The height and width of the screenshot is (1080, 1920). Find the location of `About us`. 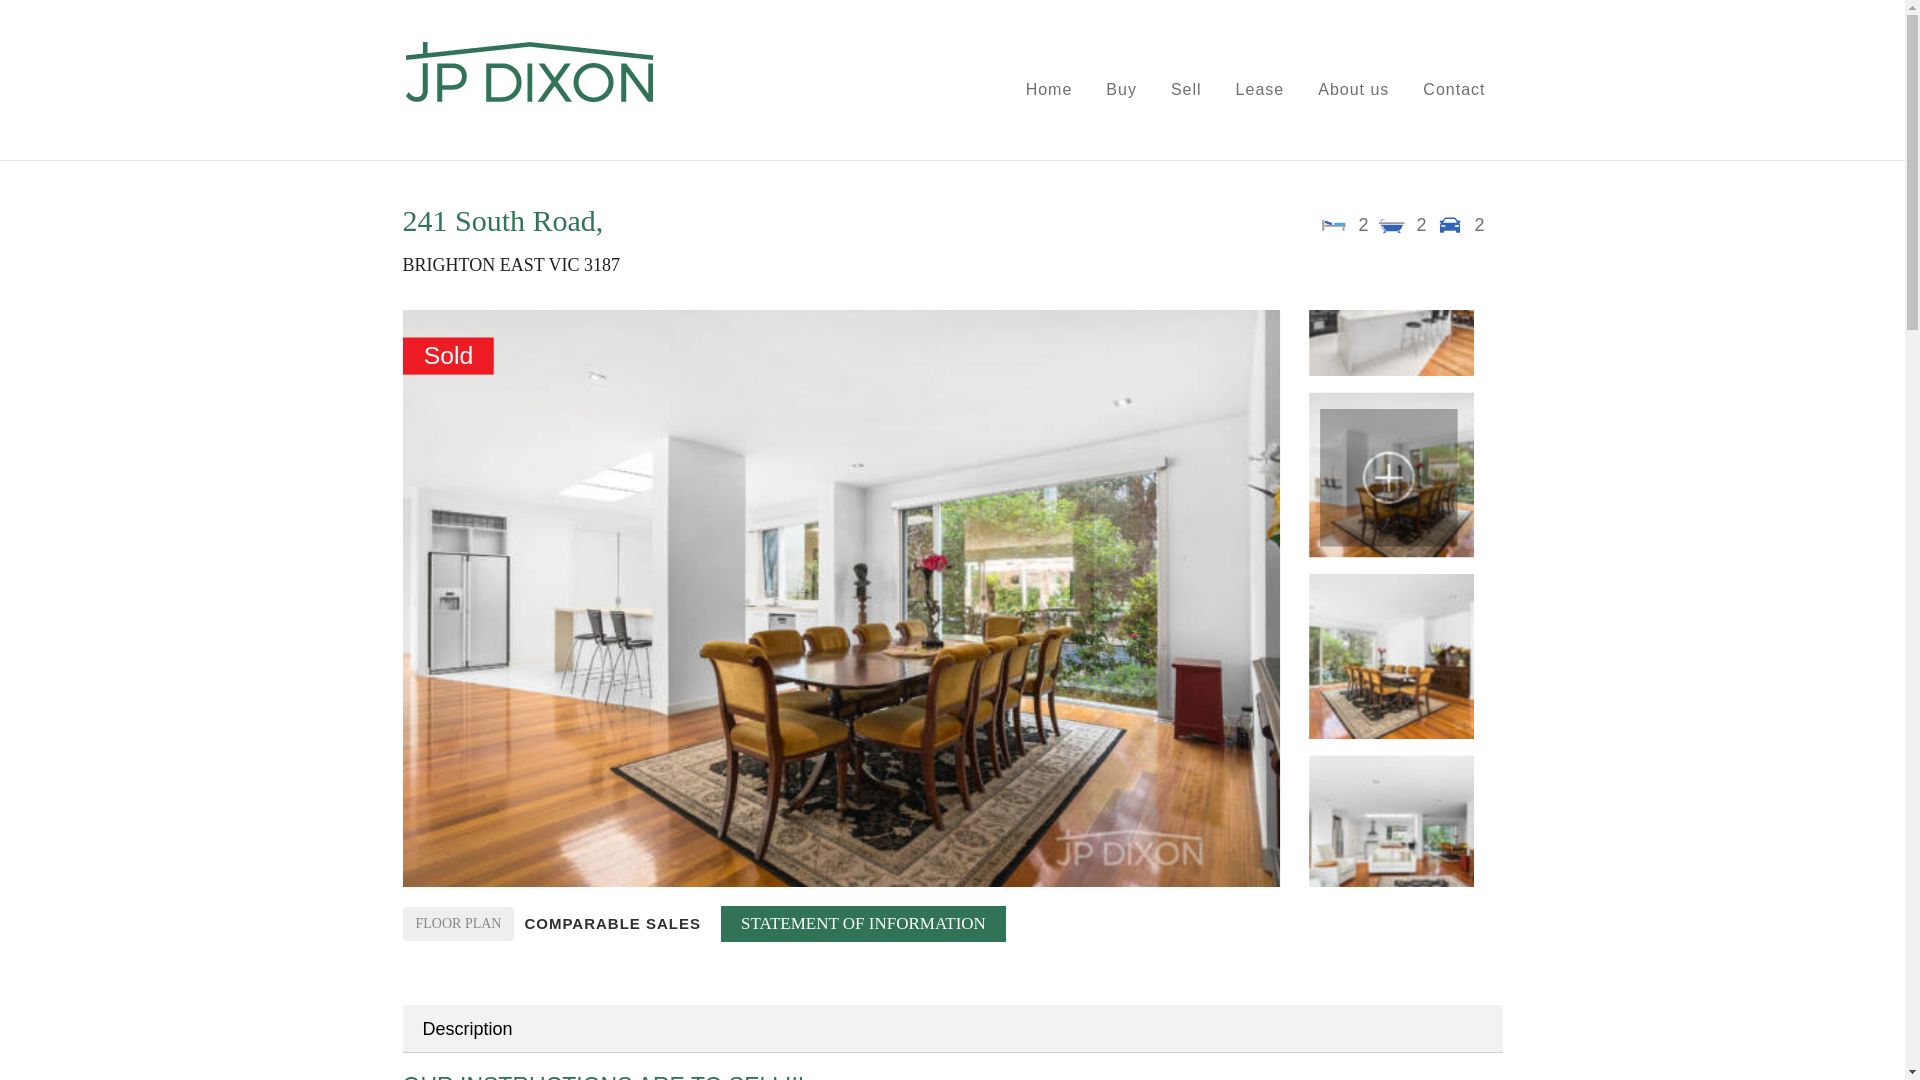

About us is located at coordinates (1353, 90).